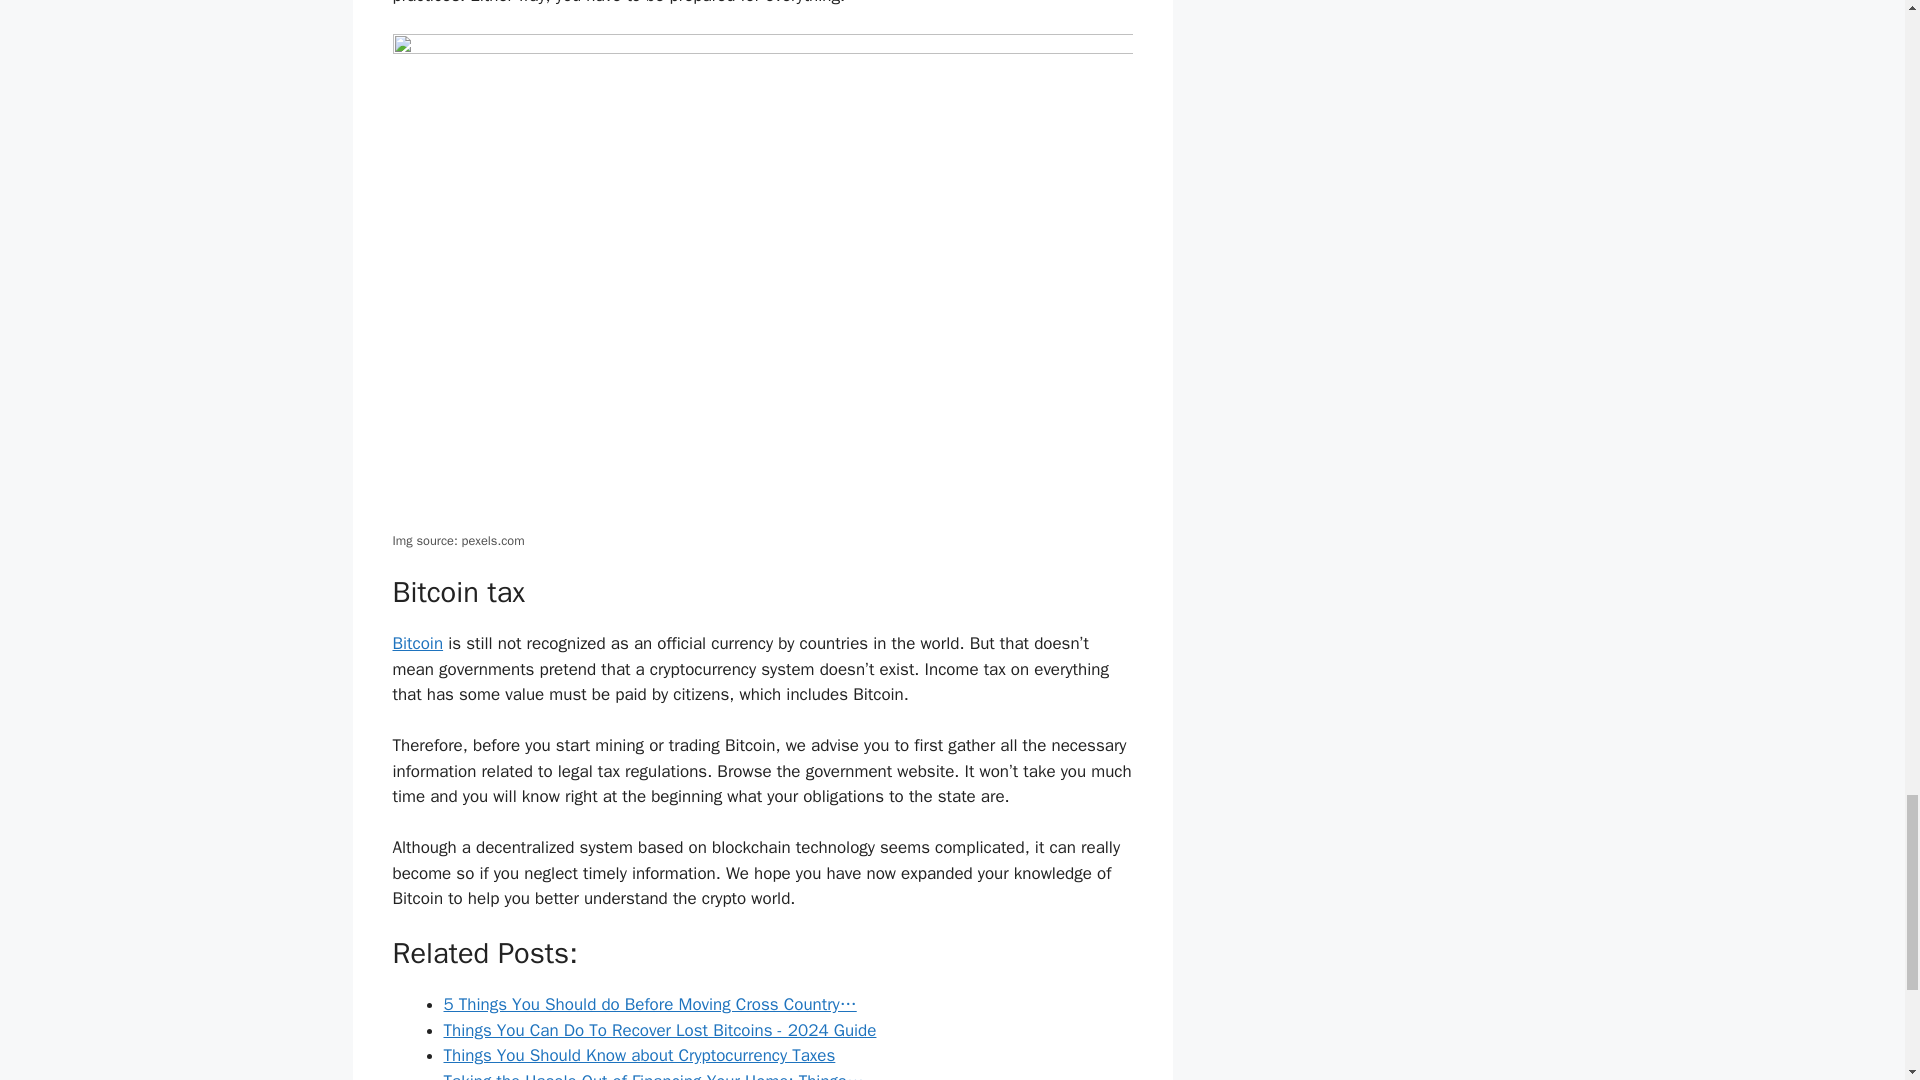  Describe the element at coordinates (660, 1030) in the screenshot. I see `Things You Can Do To Recover Lost Bitcoins - 2024 Guide` at that location.